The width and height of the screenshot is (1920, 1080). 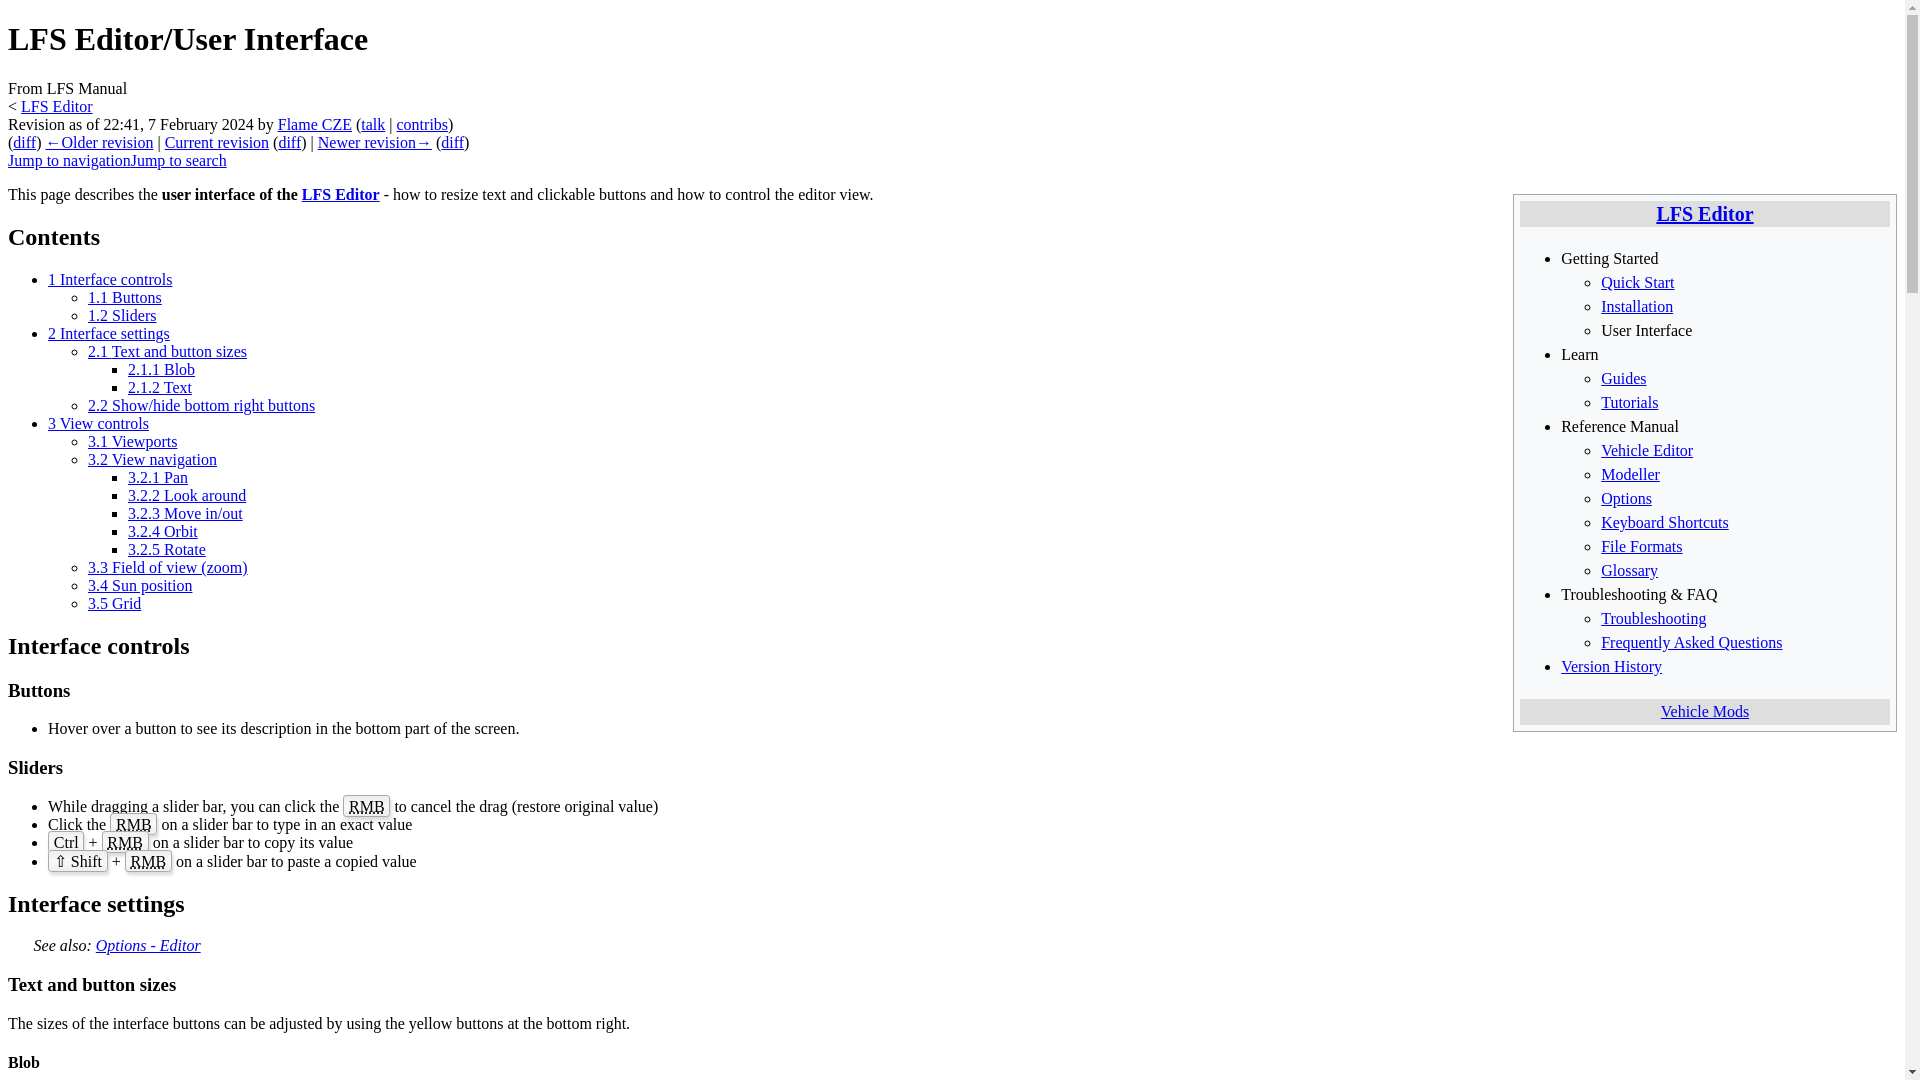 What do you see at coordinates (109, 334) in the screenshot?
I see `2 Interface settings` at bounding box center [109, 334].